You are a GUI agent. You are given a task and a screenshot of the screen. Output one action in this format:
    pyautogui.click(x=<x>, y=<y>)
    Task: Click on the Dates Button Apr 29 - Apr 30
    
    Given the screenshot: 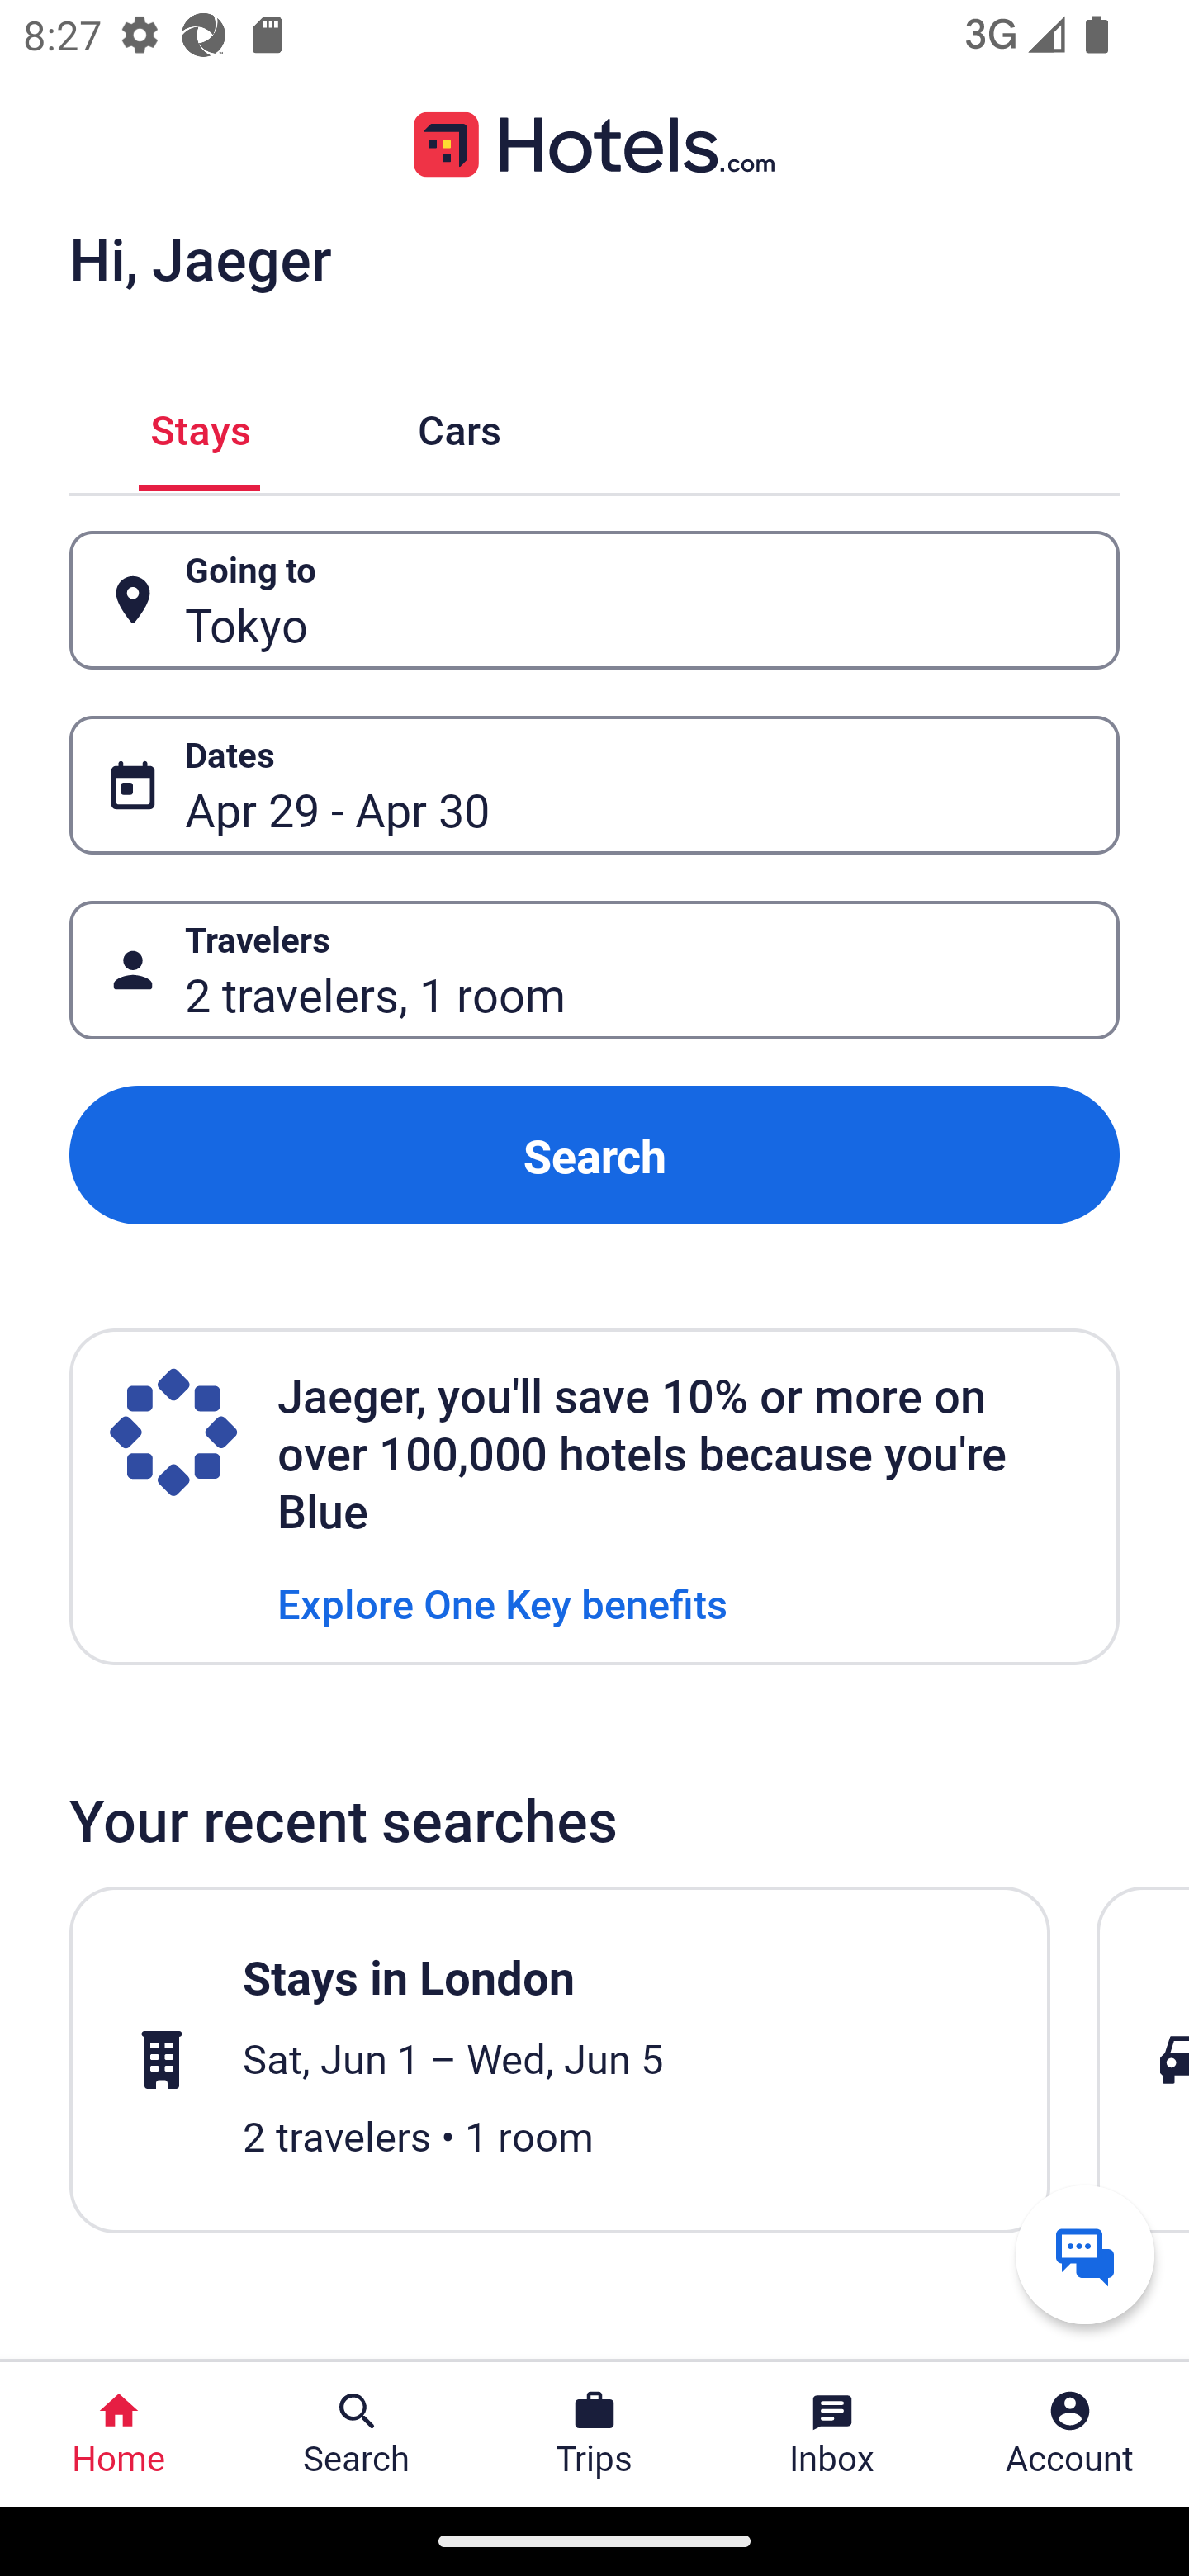 What is the action you would take?
    pyautogui.click(x=594, y=785)
    